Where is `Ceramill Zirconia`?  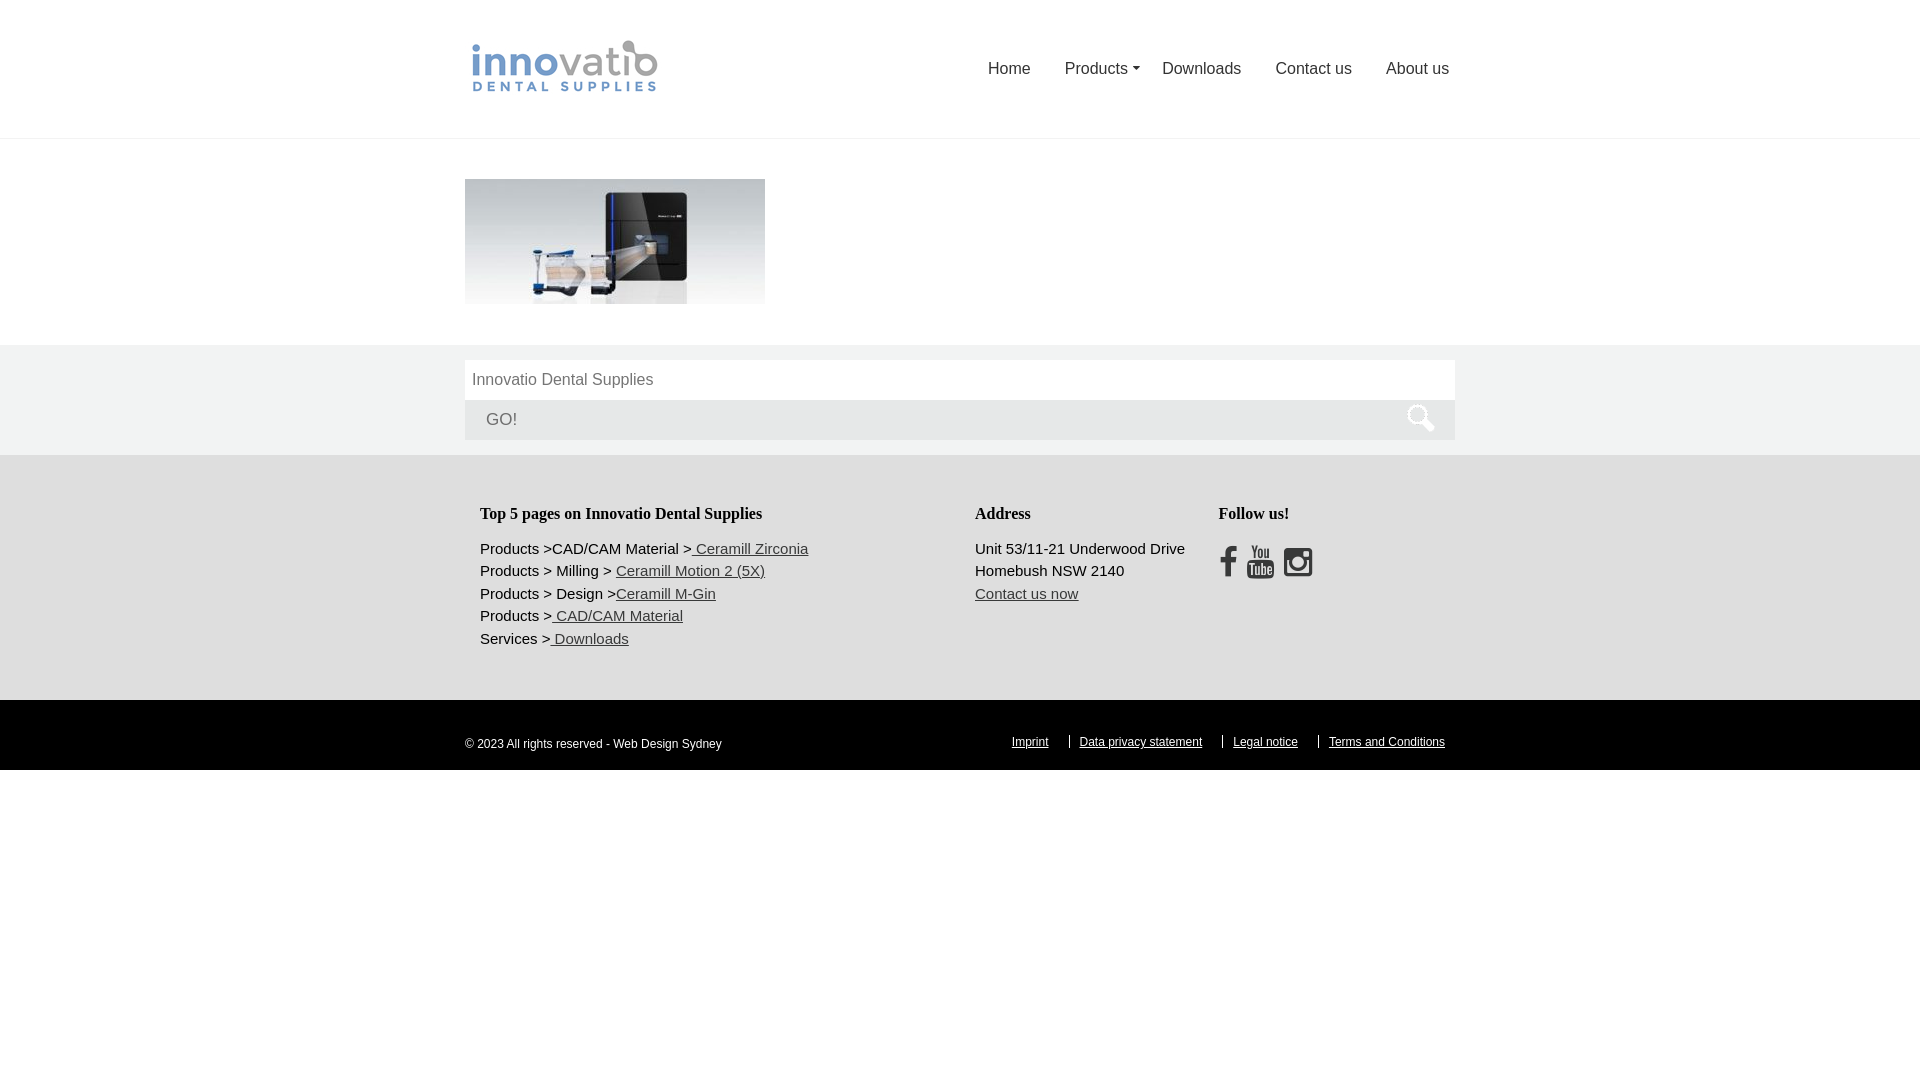
Ceramill Zirconia is located at coordinates (750, 548).